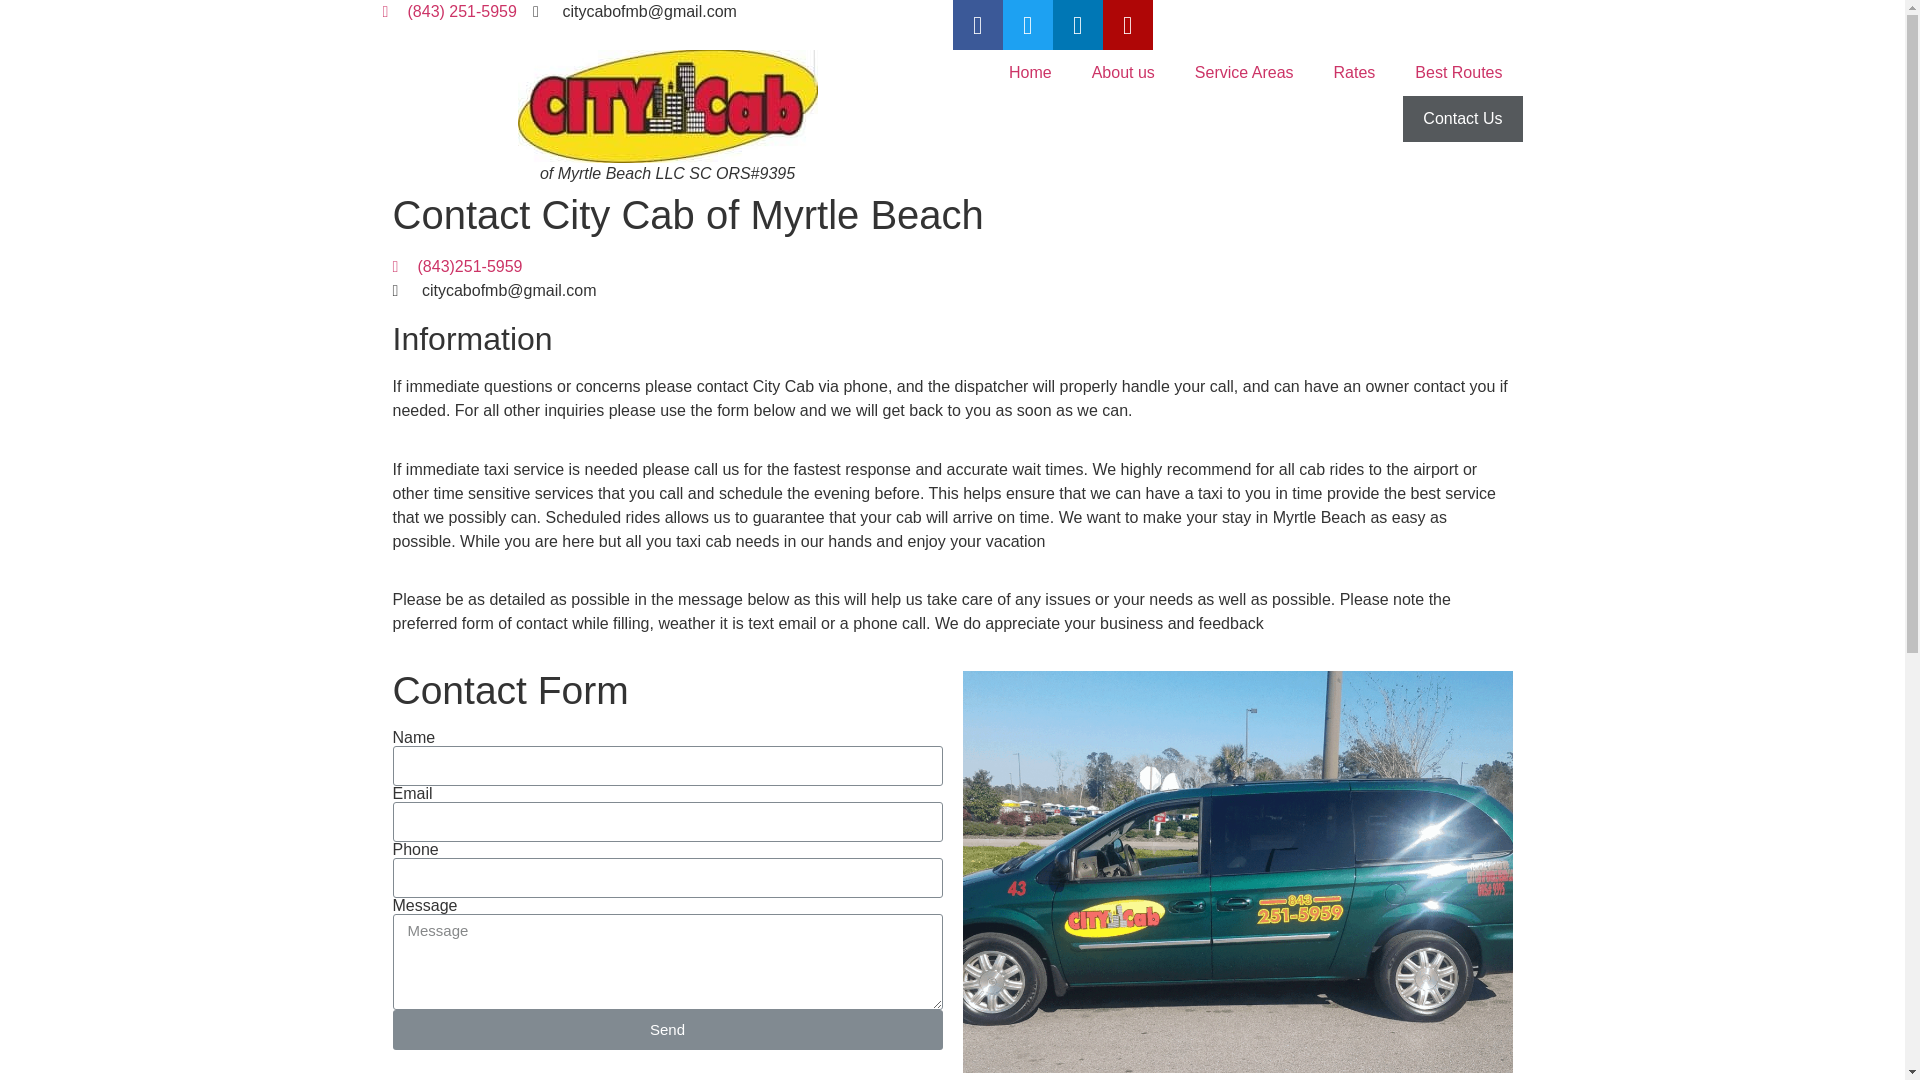 Image resolution: width=1920 pixels, height=1080 pixels. Describe the element at coordinates (1458, 72) in the screenshot. I see `Best Routes` at that location.